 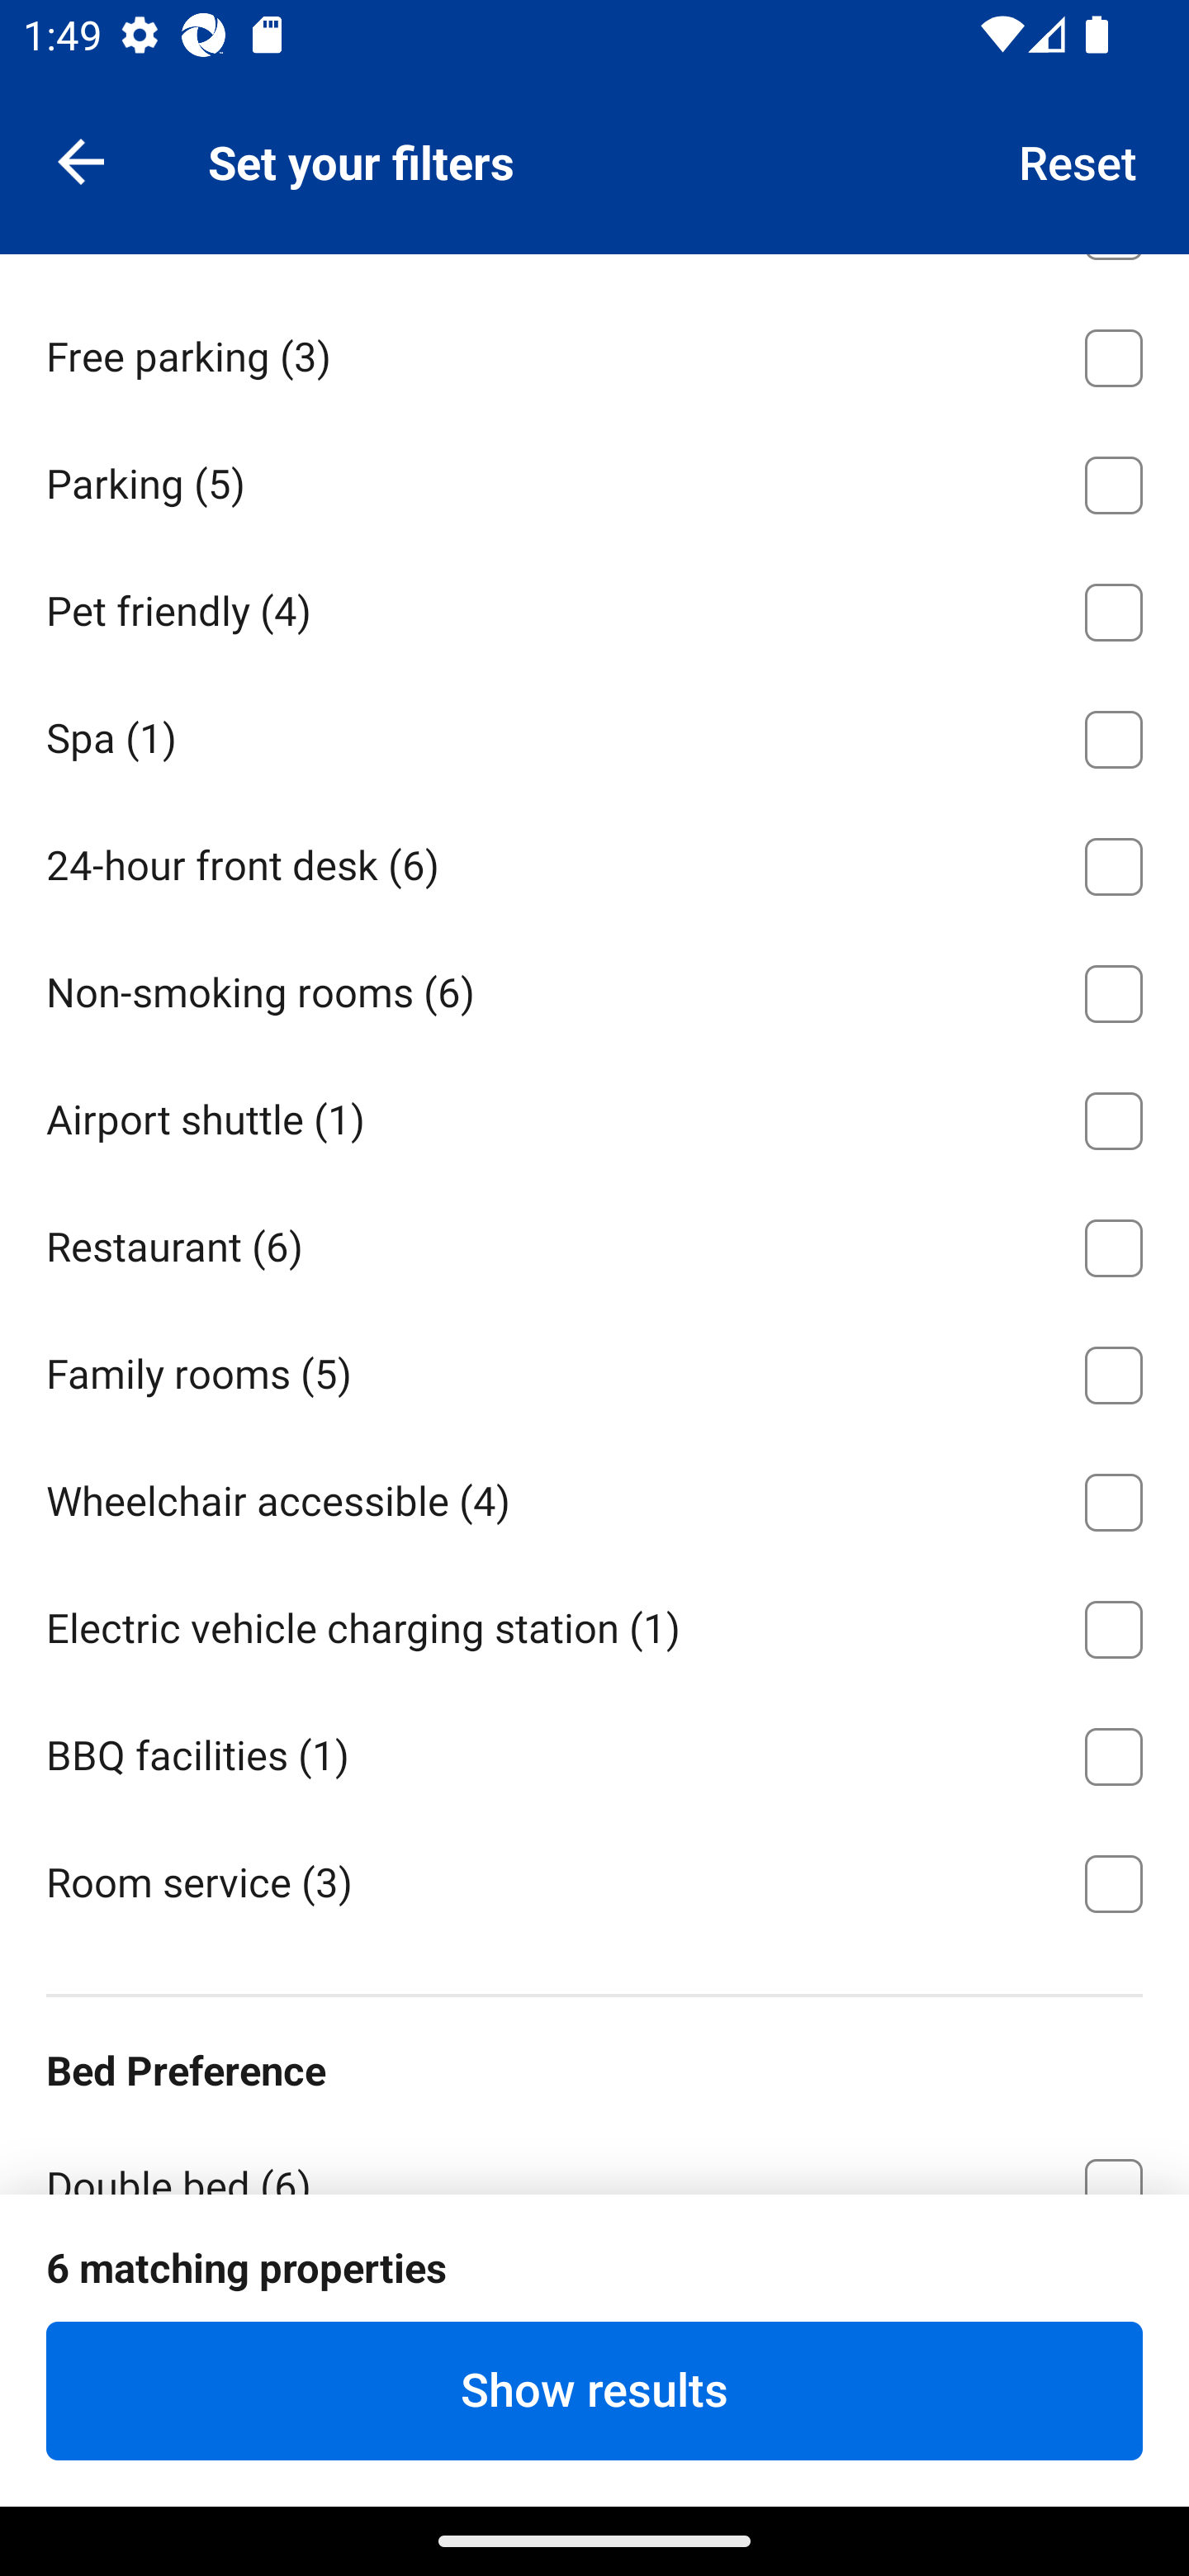 What do you see at coordinates (594, 1115) in the screenshot?
I see `Airport shuttle ⁦(1)` at bounding box center [594, 1115].